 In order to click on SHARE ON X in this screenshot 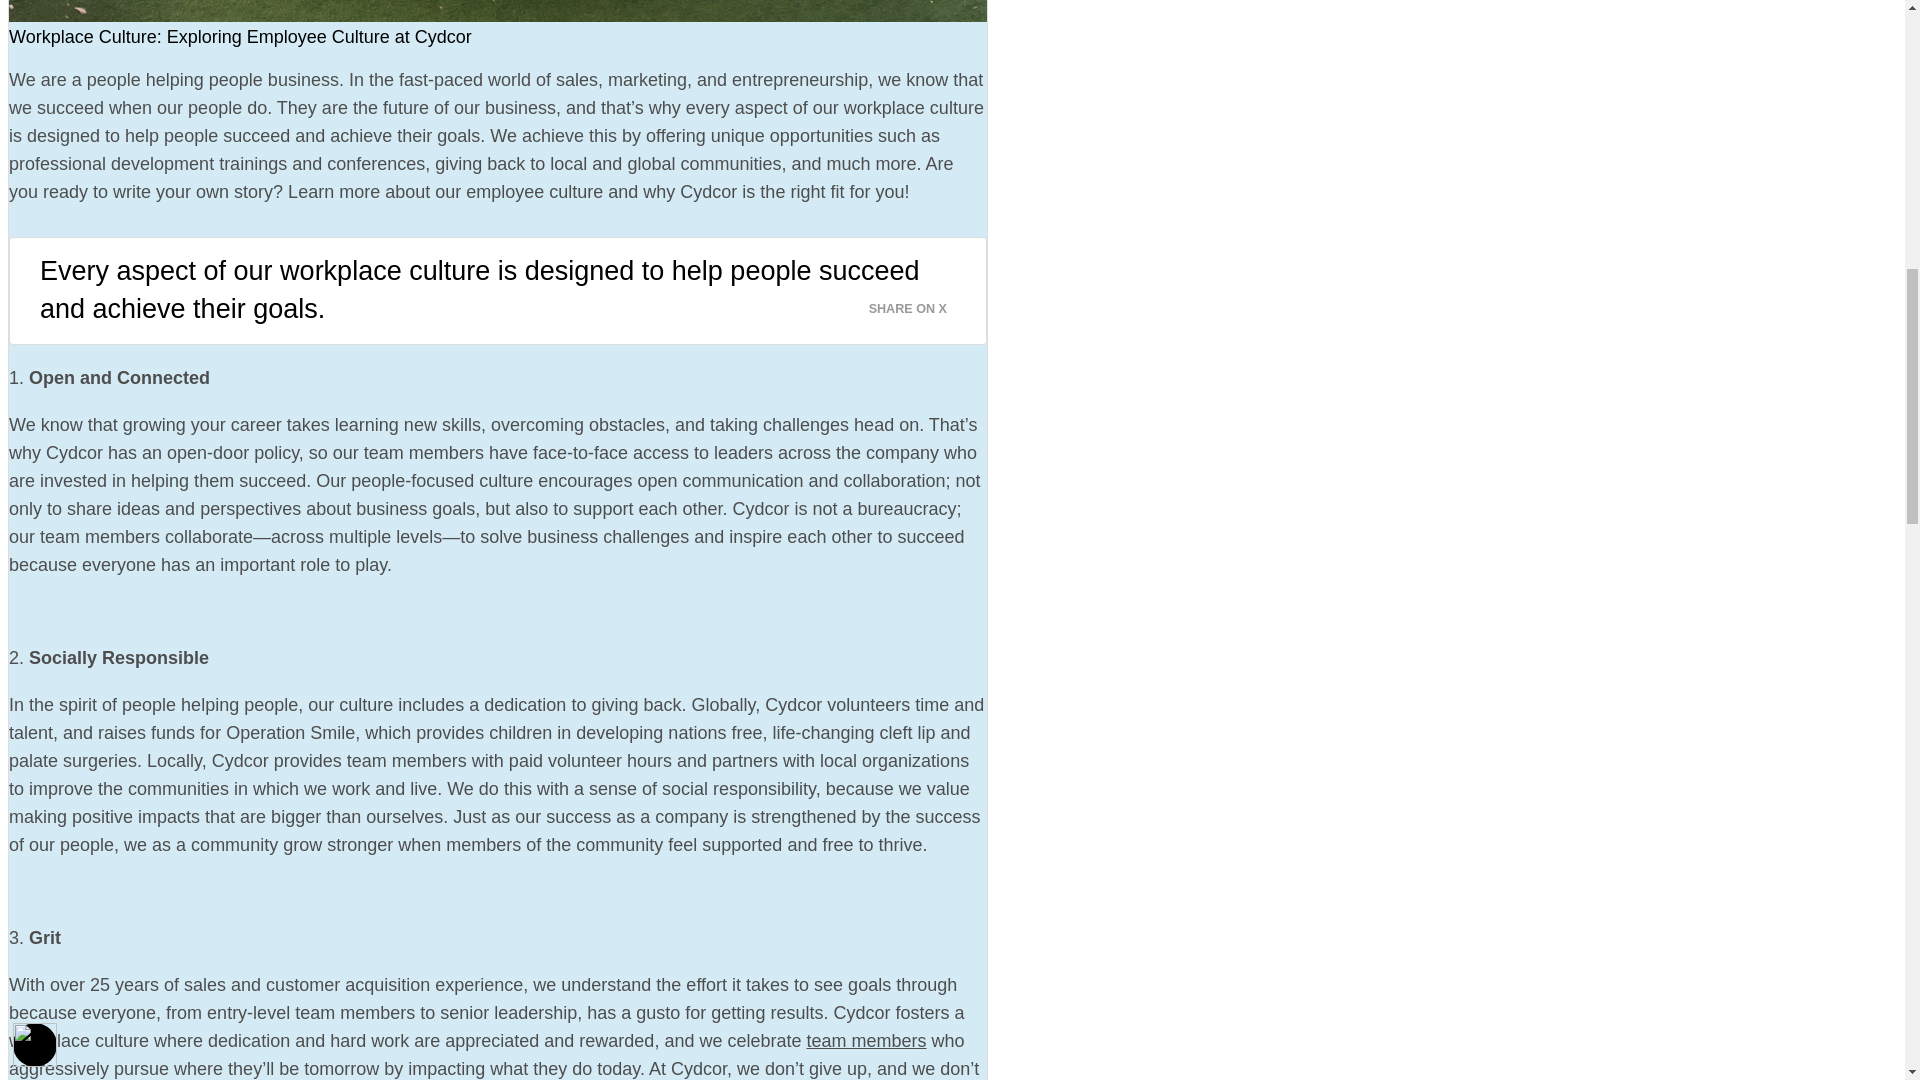, I will do `click(920, 303)`.